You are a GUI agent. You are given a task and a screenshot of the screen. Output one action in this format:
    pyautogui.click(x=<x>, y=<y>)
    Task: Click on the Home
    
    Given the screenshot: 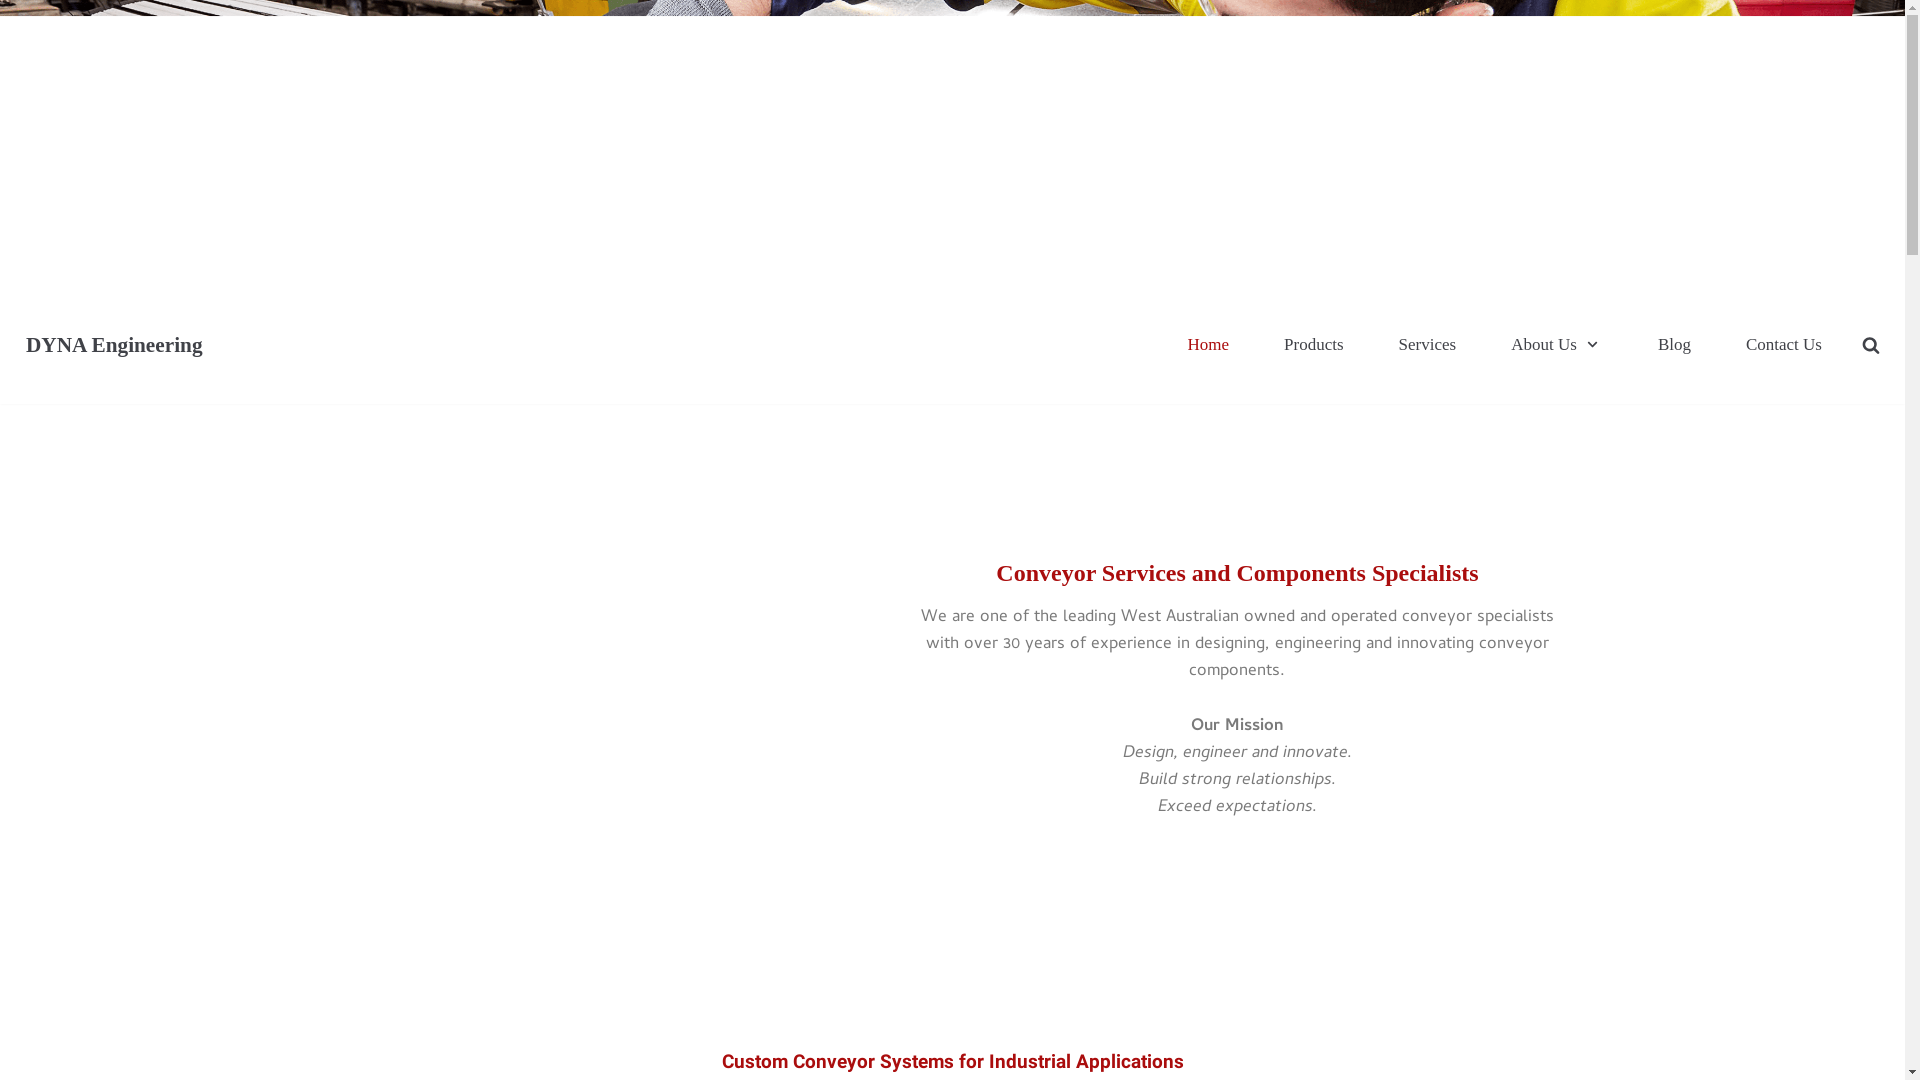 What is the action you would take?
    pyautogui.click(x=1209, y=344)
    